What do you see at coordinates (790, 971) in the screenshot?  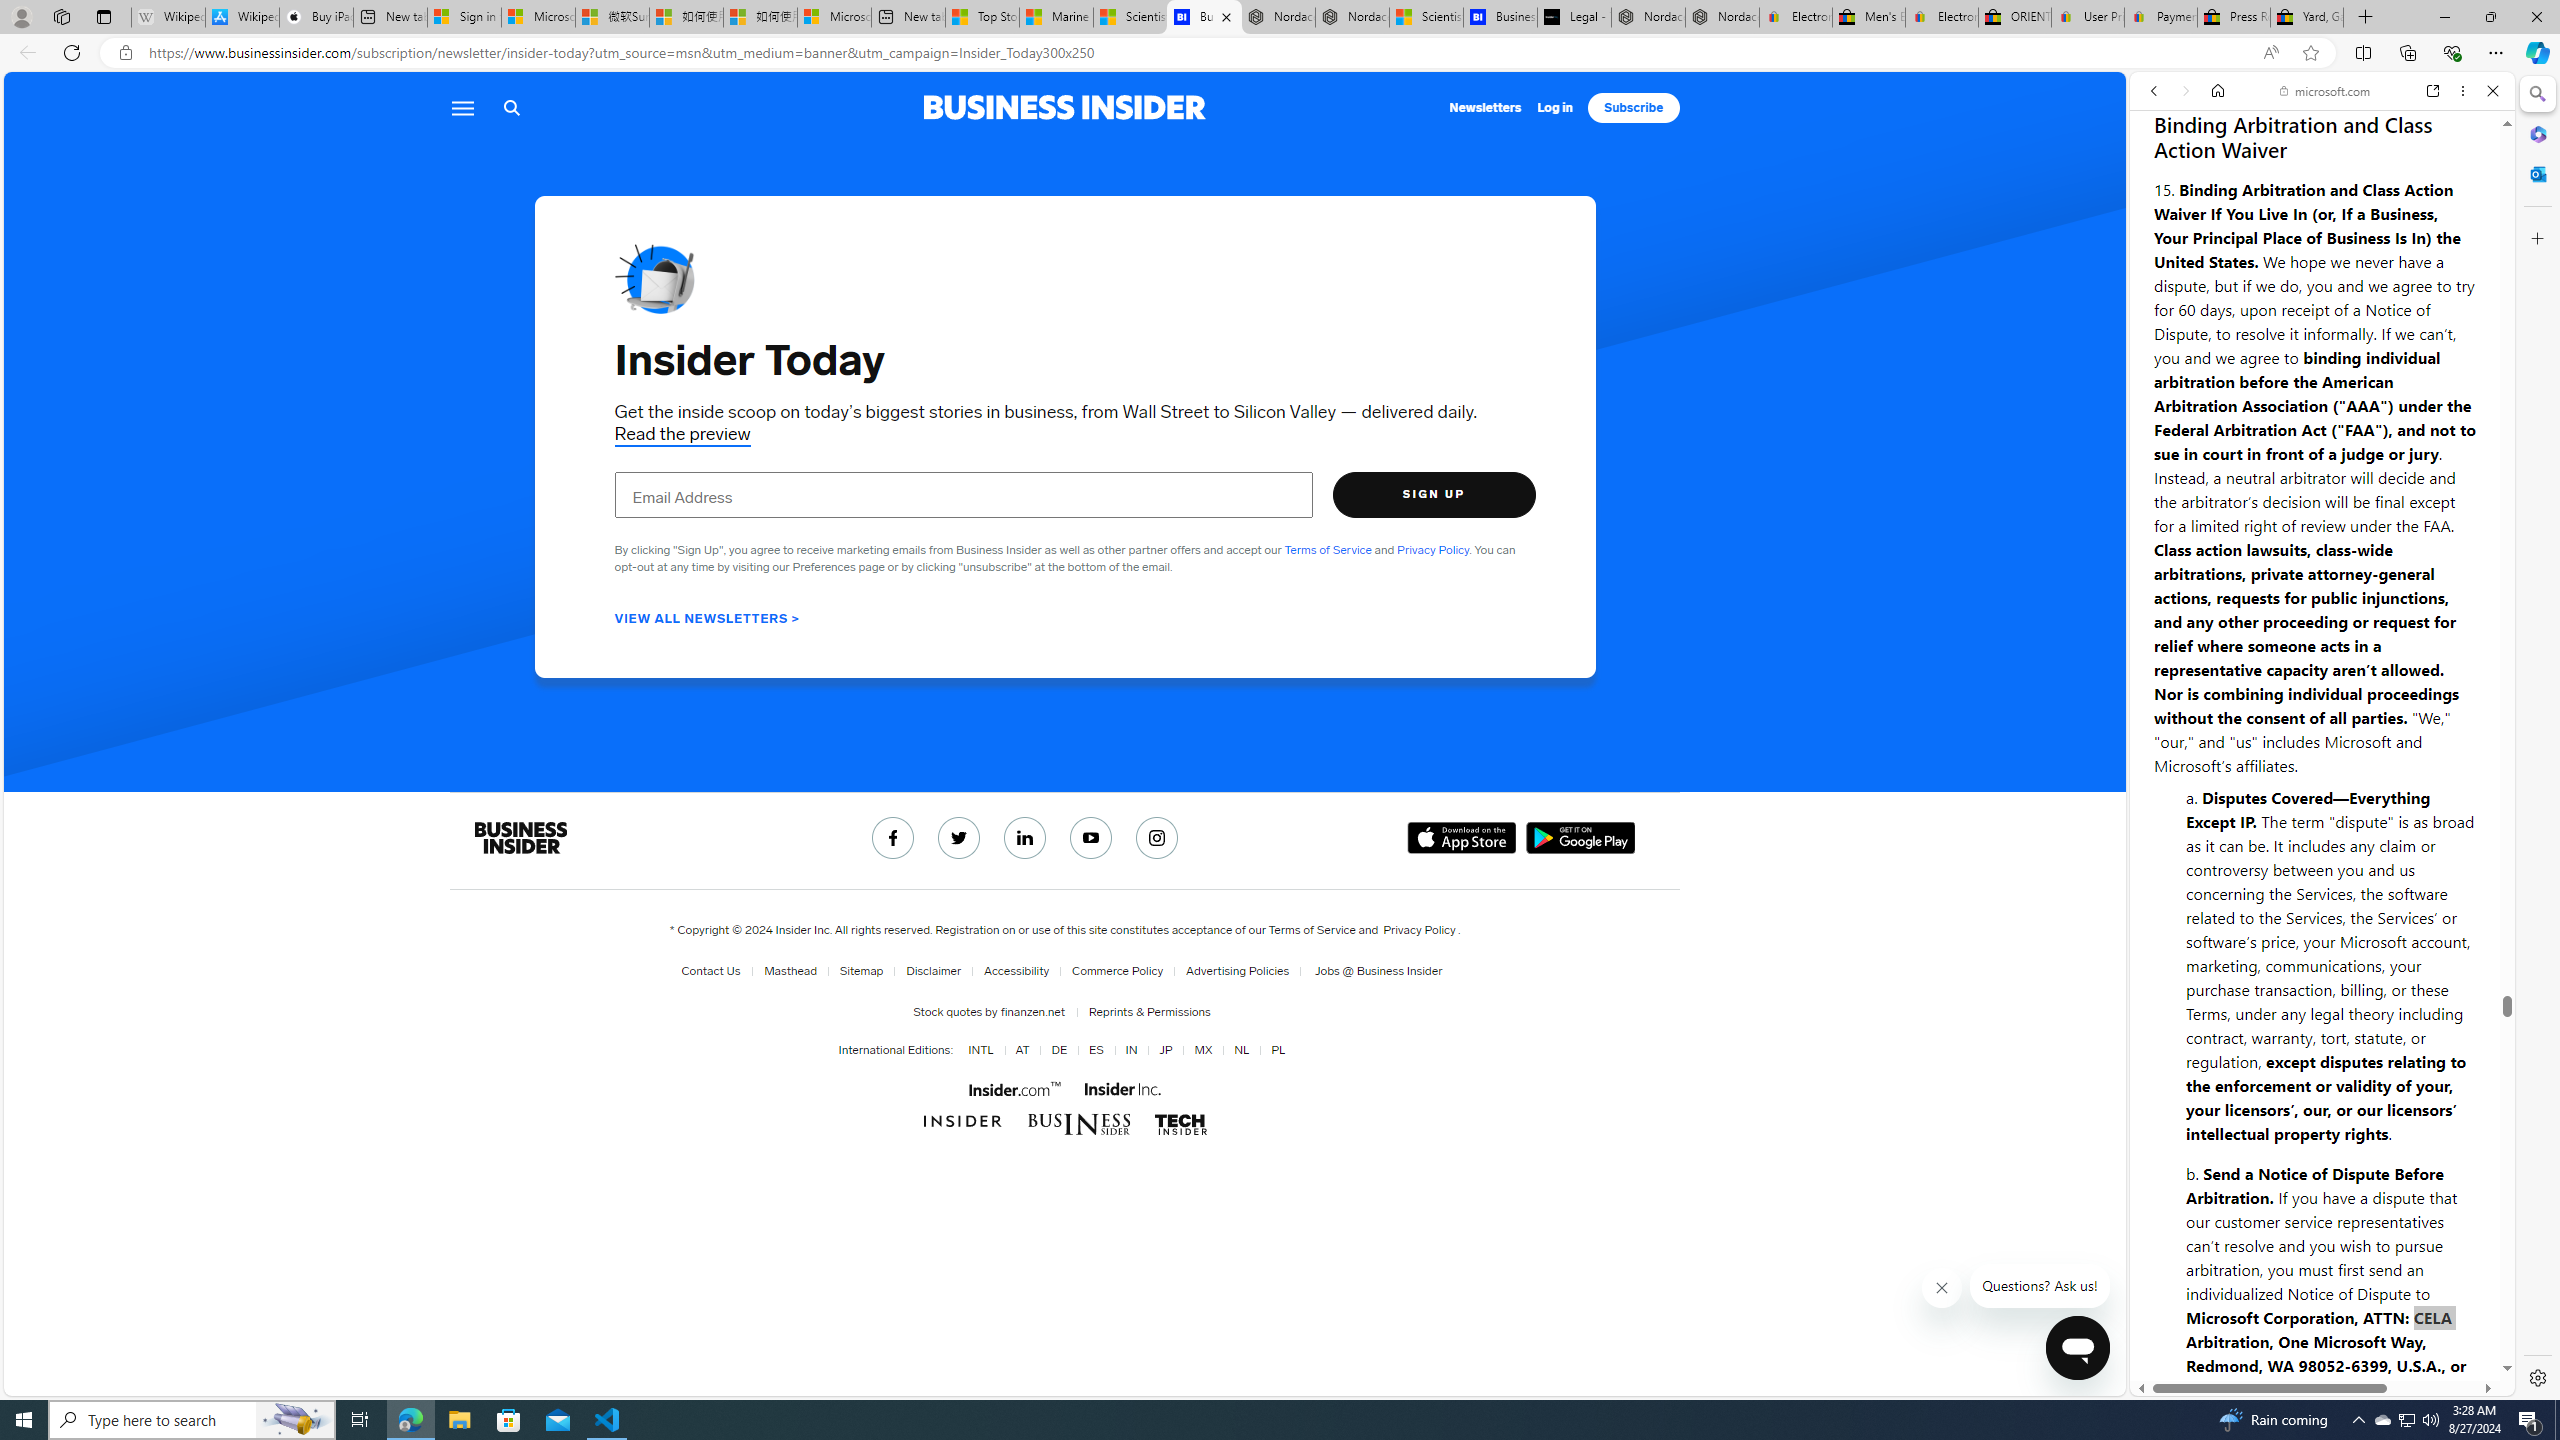 I see `Masthead` at bounding box center [790, 971].